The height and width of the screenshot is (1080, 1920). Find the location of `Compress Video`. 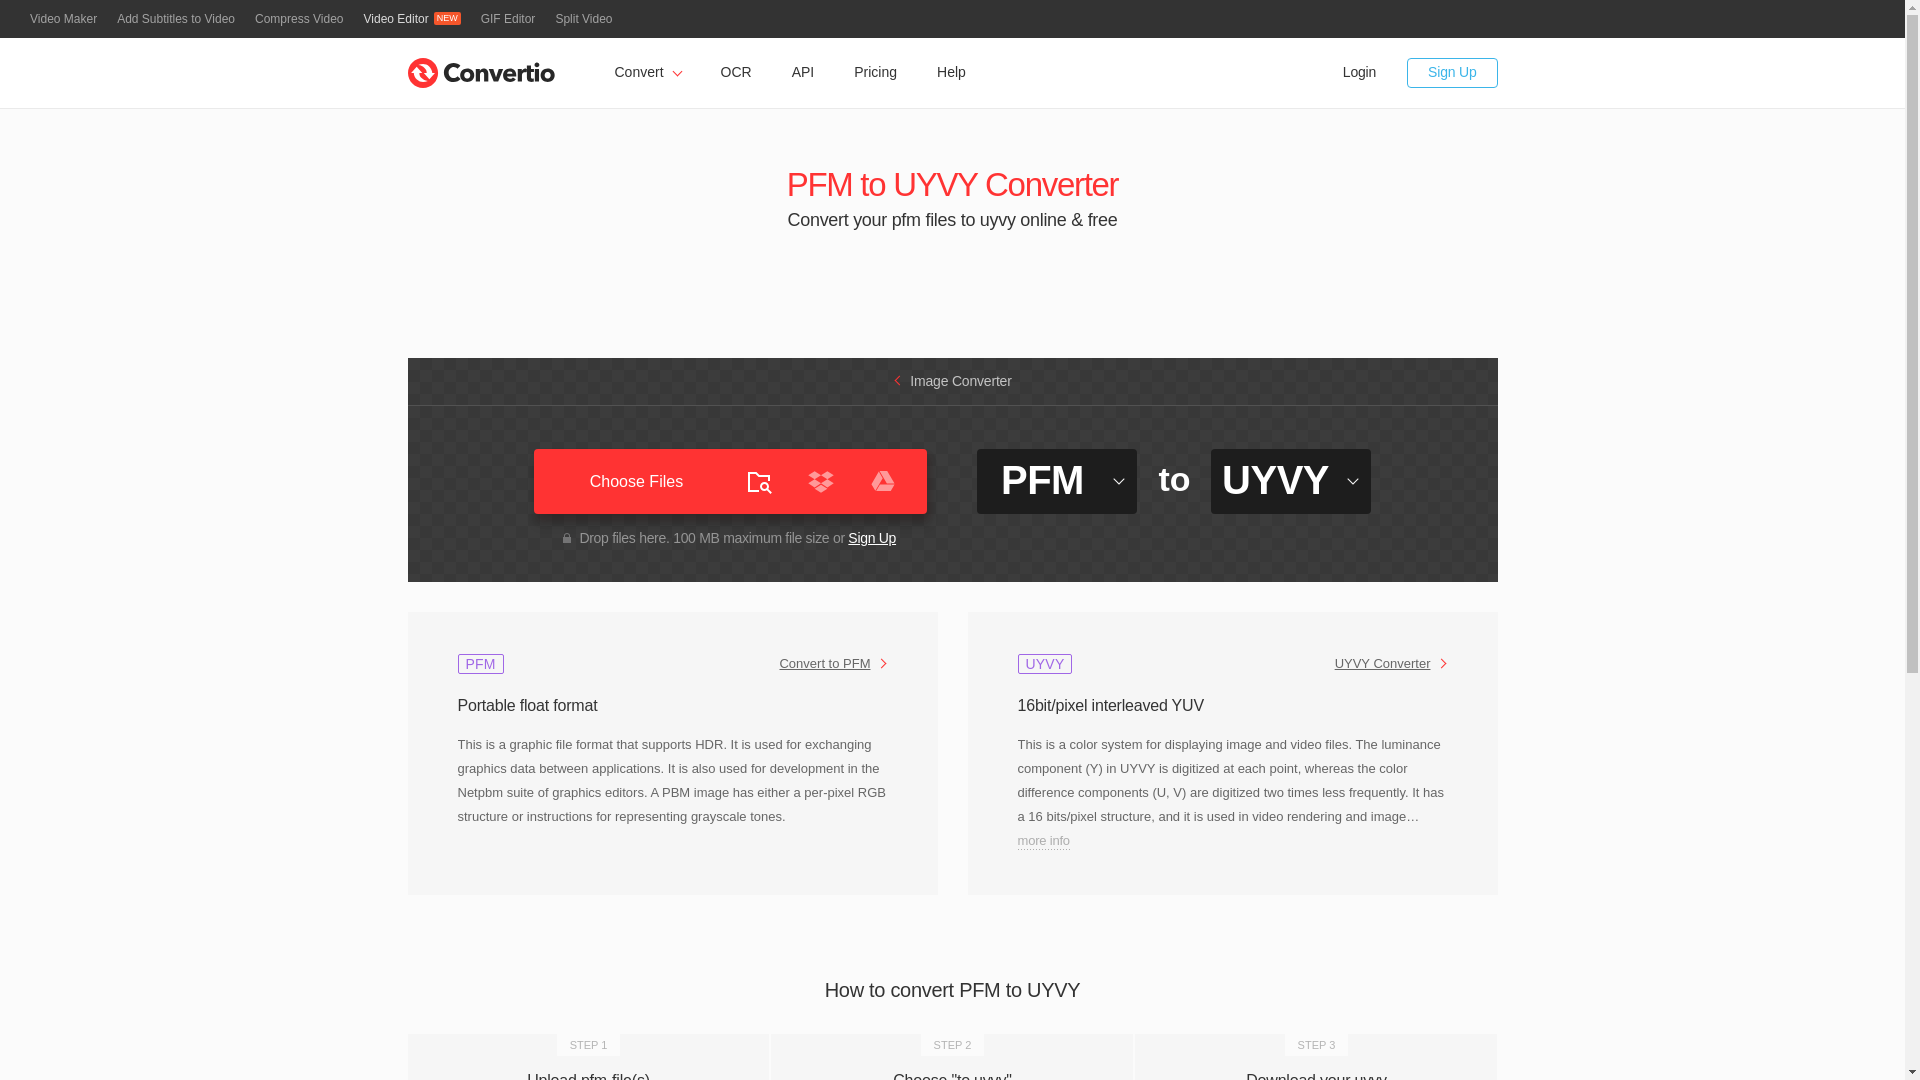

Compress Video is located at coordinates (299, 19).